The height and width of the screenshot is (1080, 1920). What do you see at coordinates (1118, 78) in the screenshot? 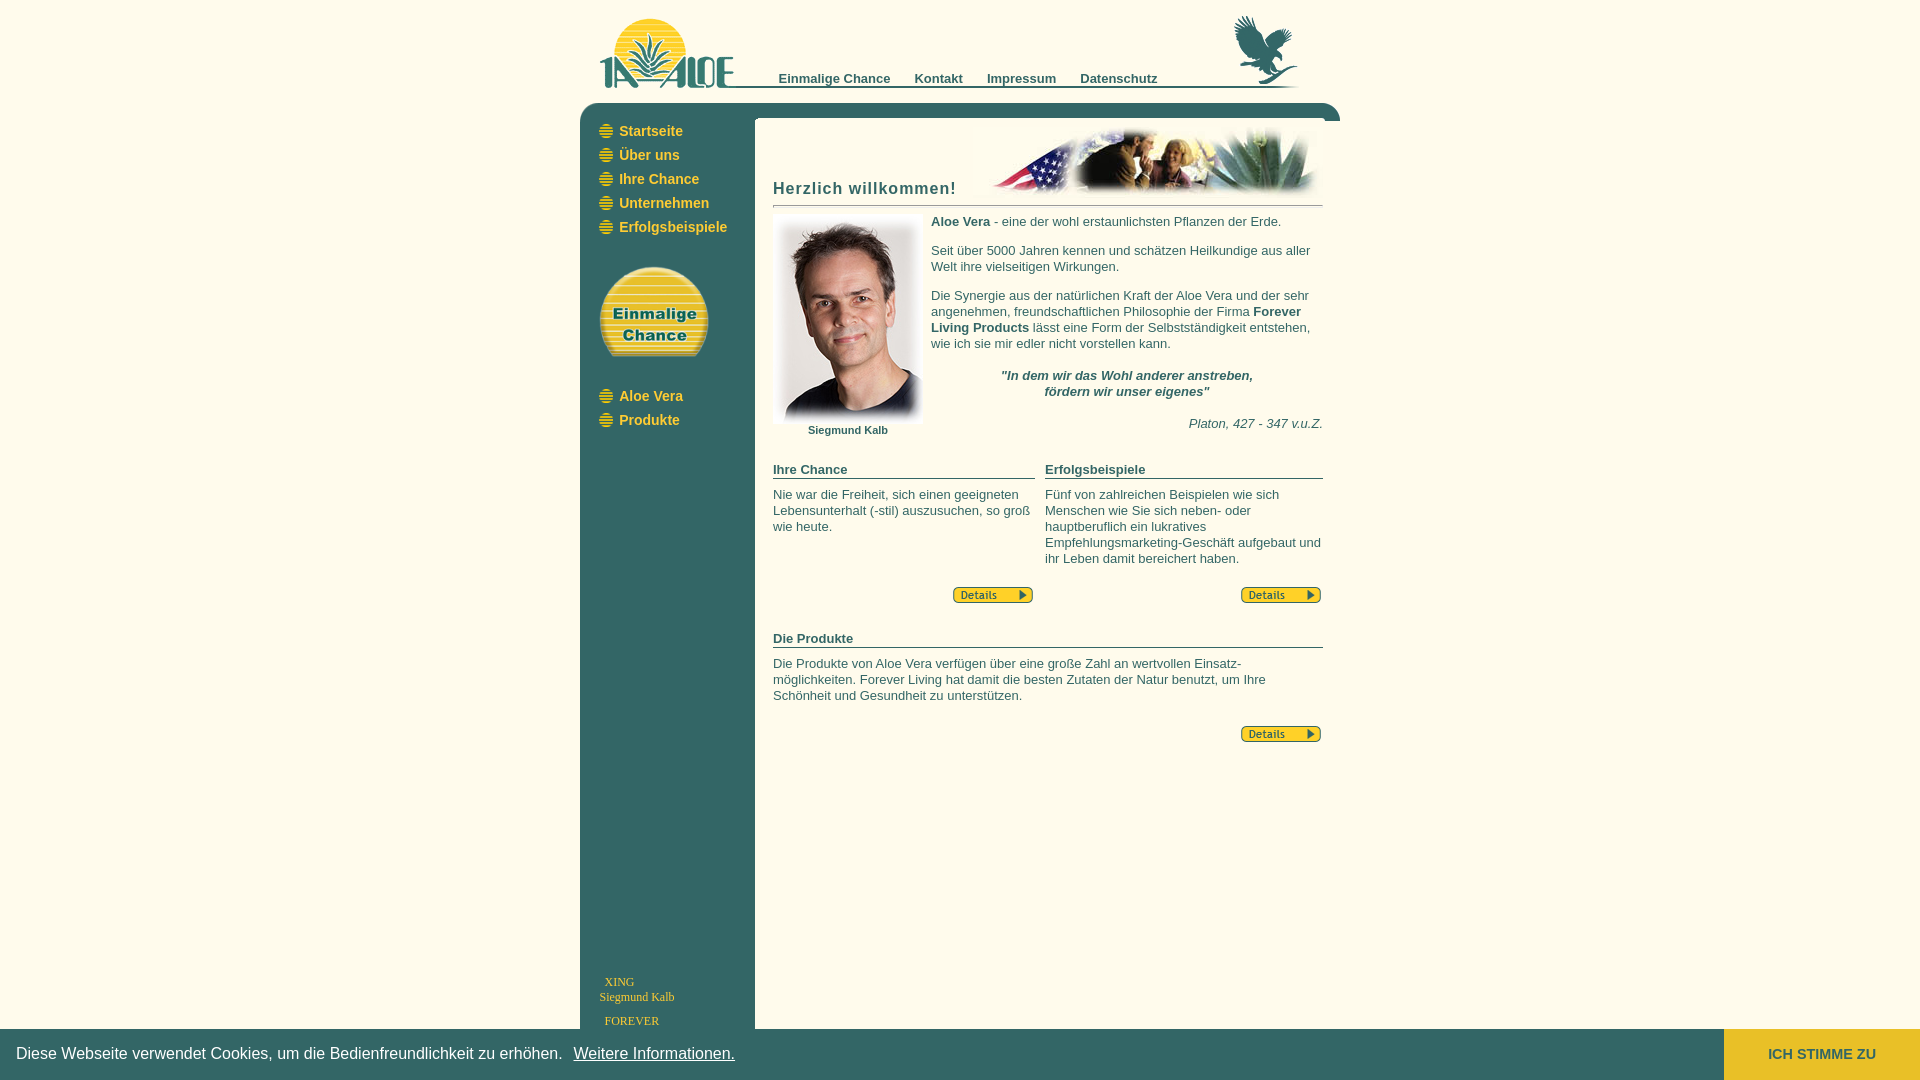
I see `Datenschutz` at bounding box center [1118, 78].